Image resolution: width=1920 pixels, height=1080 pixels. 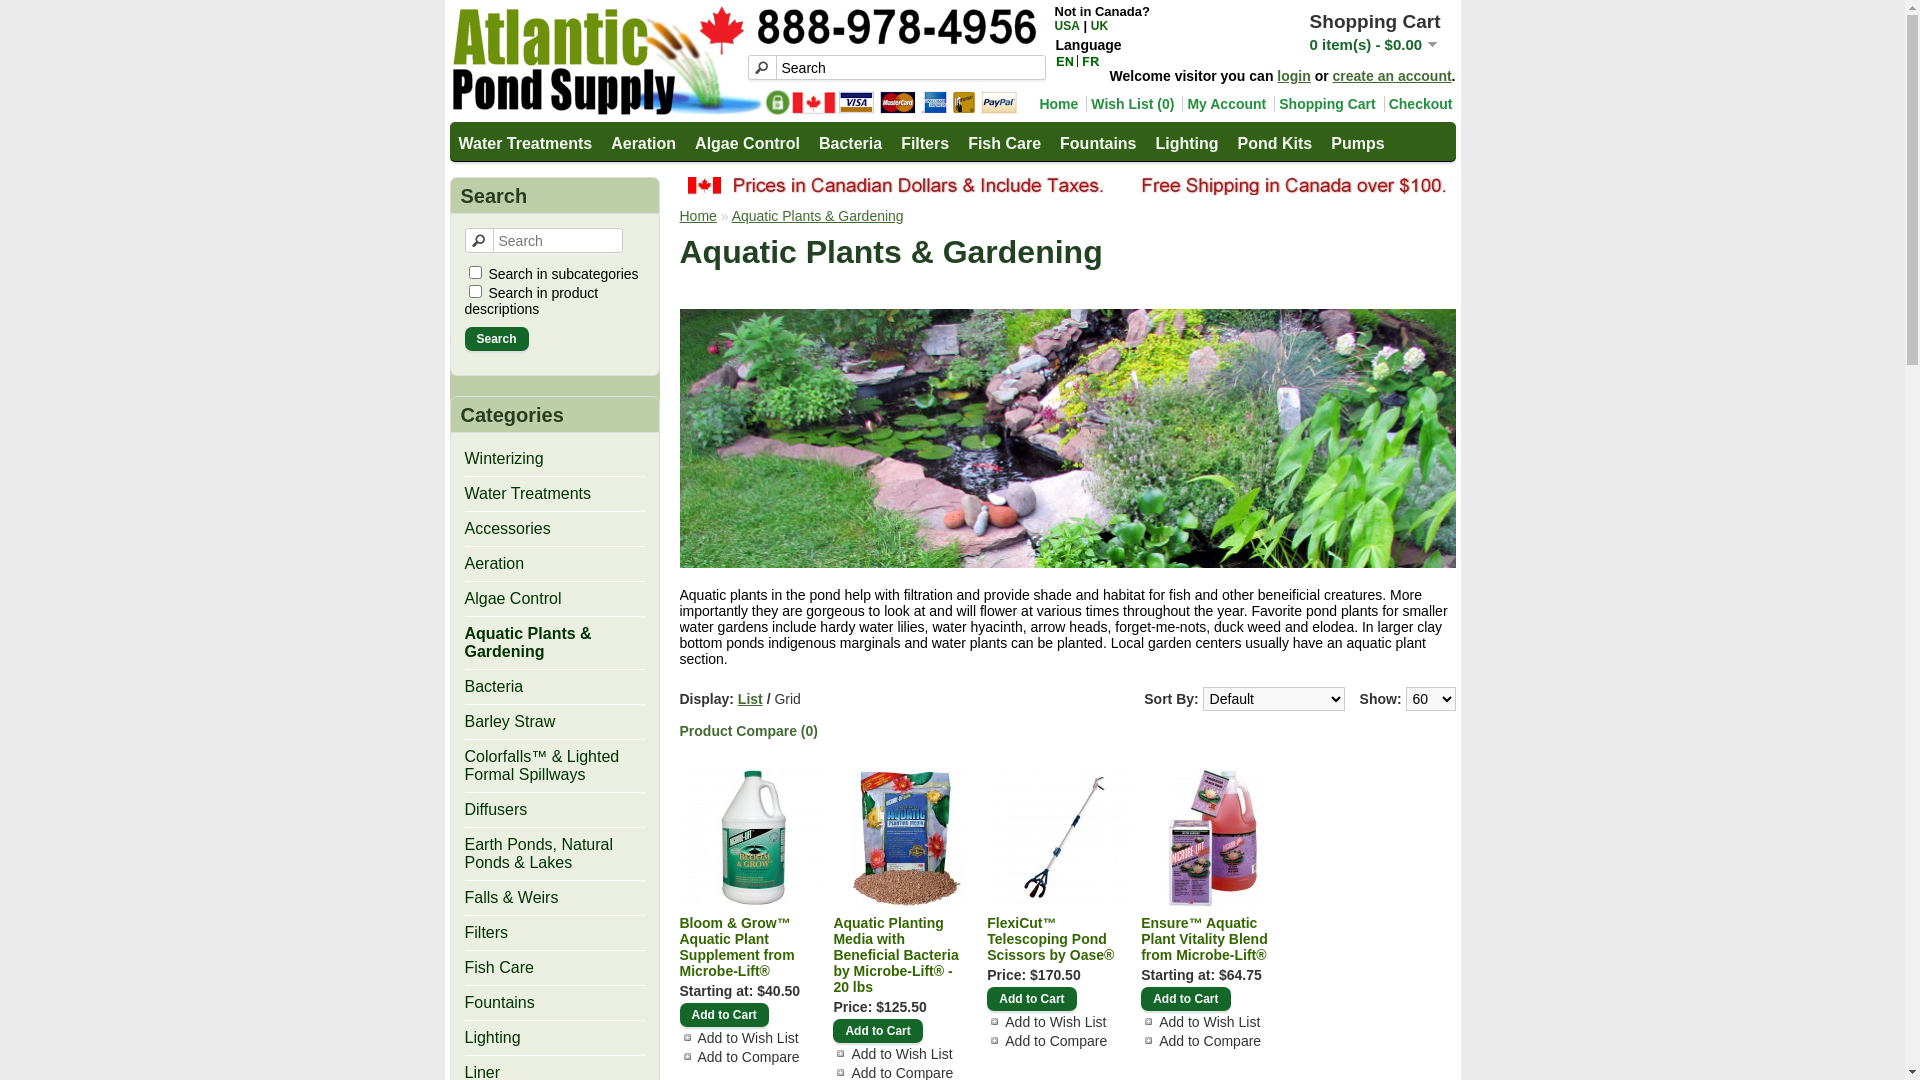 What do you see at coordinates (1100, 26) in the screenshot?
I see `UK` at bounding box center [1100, 26].